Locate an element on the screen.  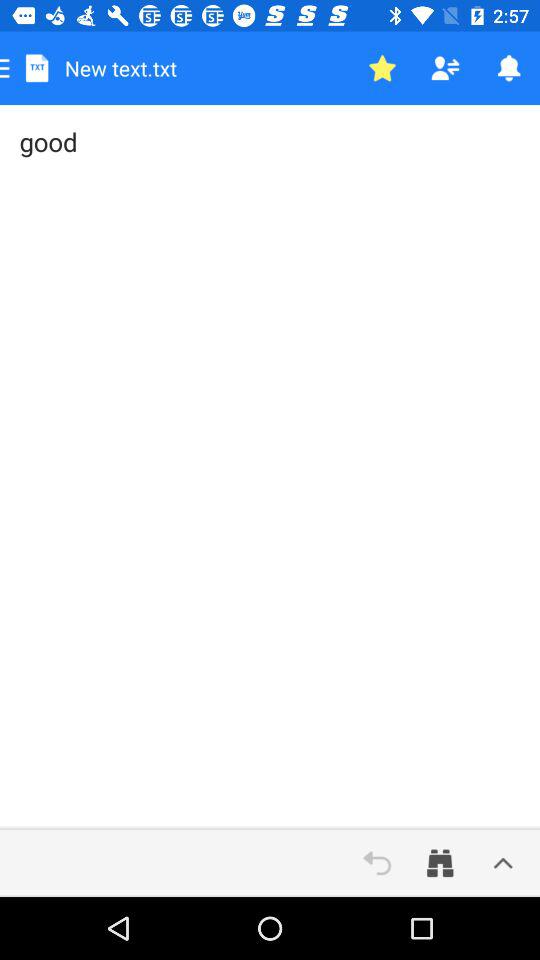
click the icon above the good is located at coordinates (444, 68).